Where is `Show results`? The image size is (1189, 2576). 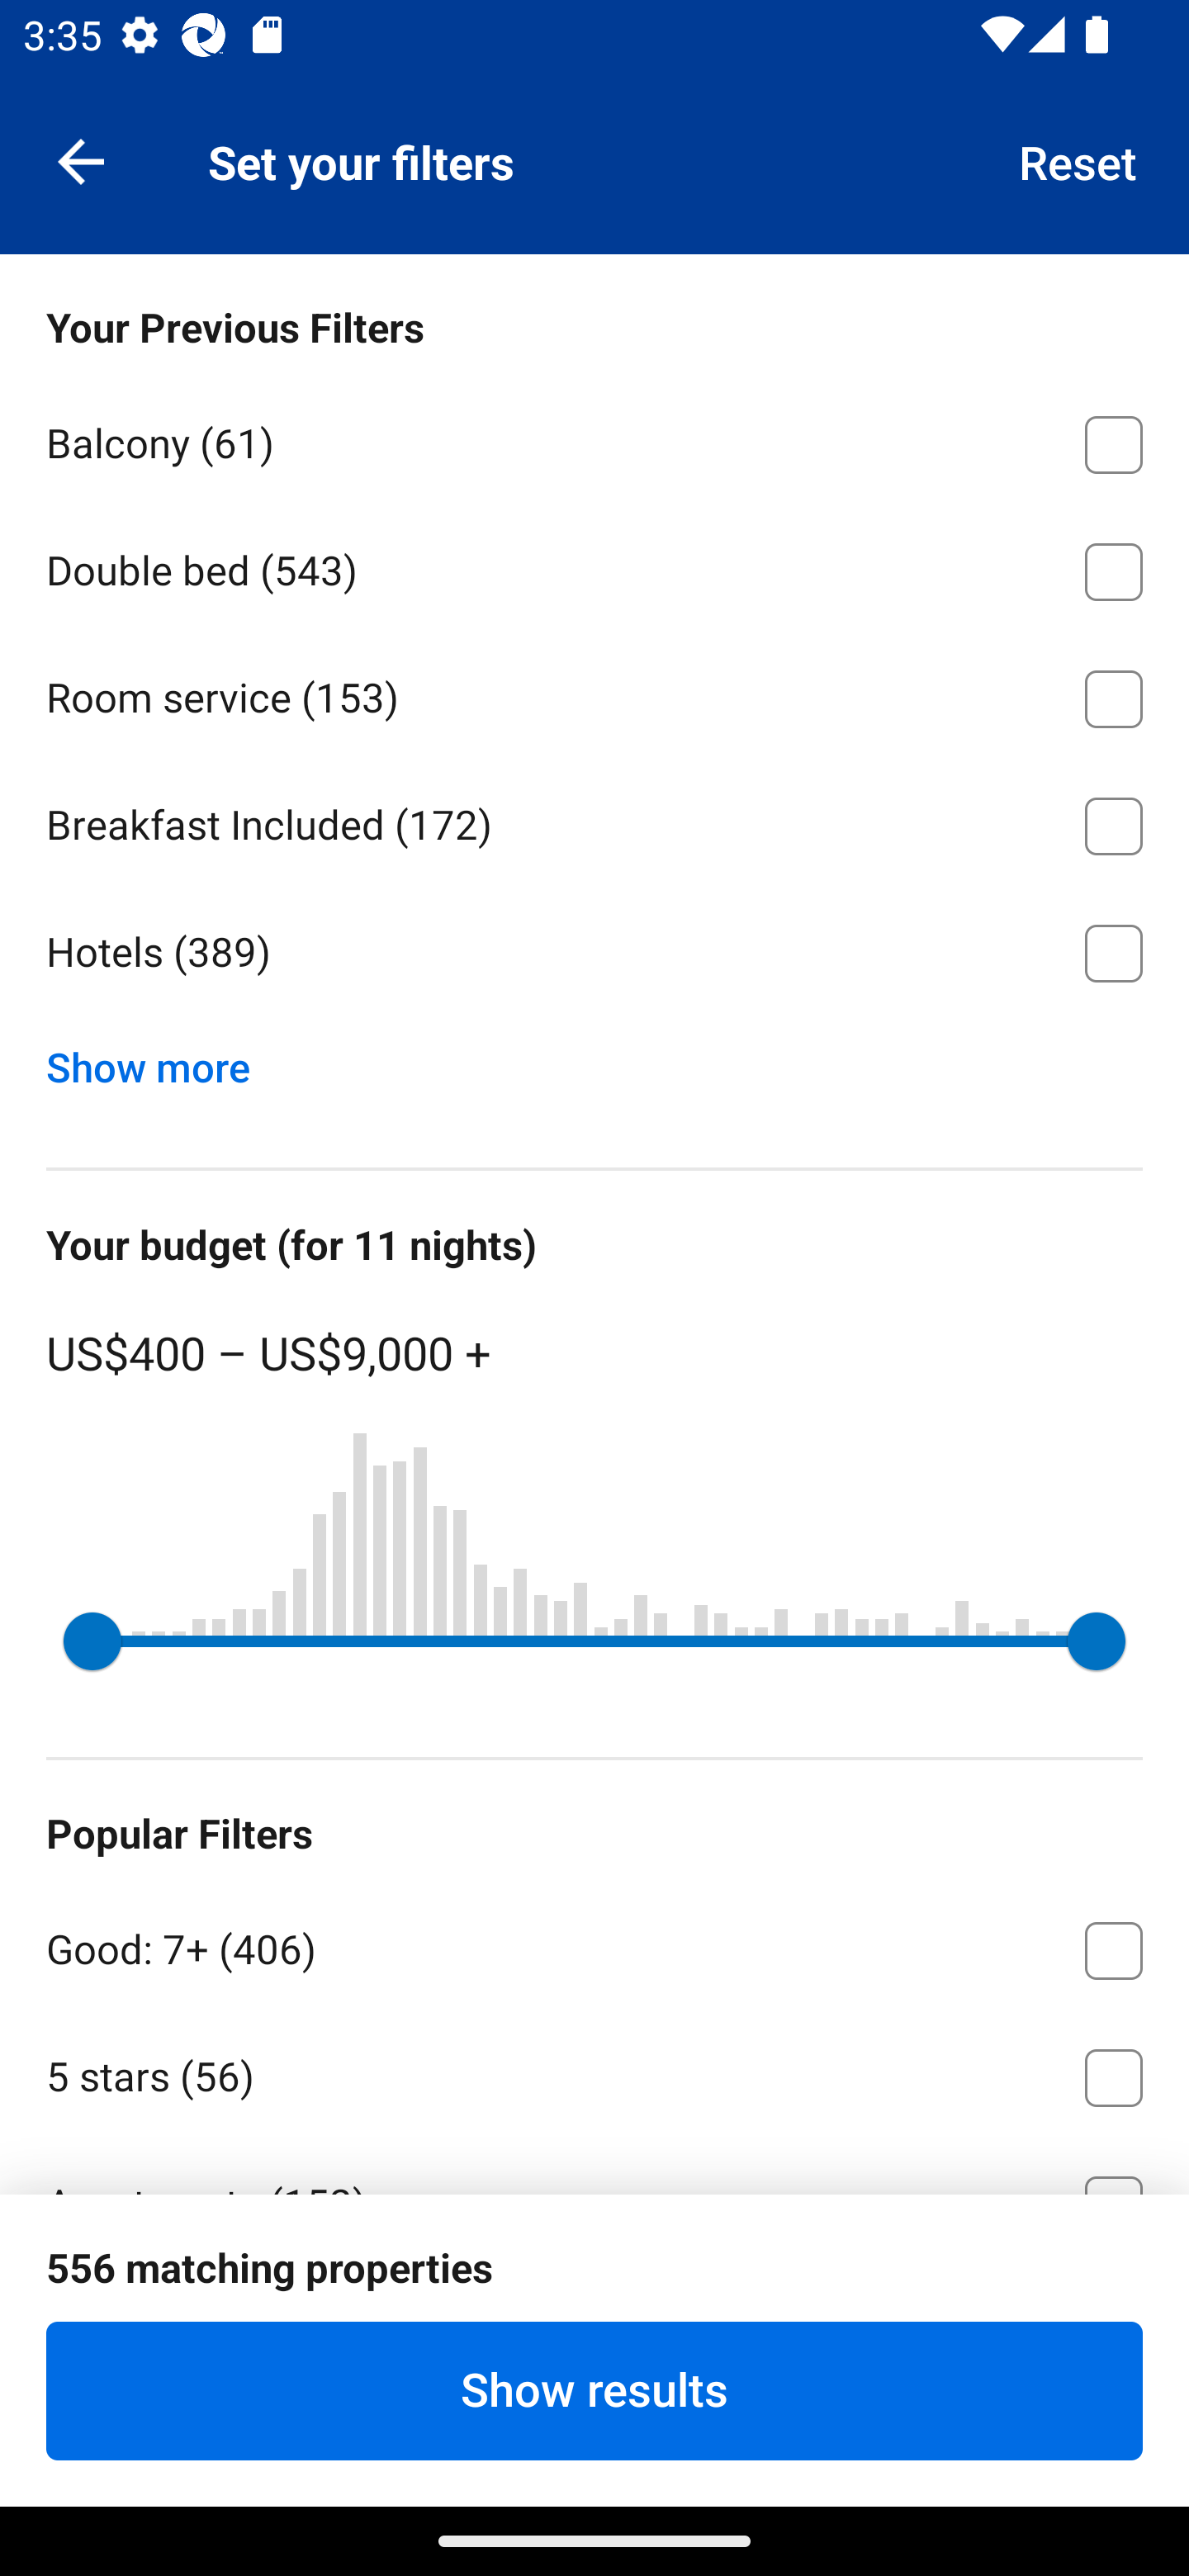
Show results is located at coordinates (594, 2390).